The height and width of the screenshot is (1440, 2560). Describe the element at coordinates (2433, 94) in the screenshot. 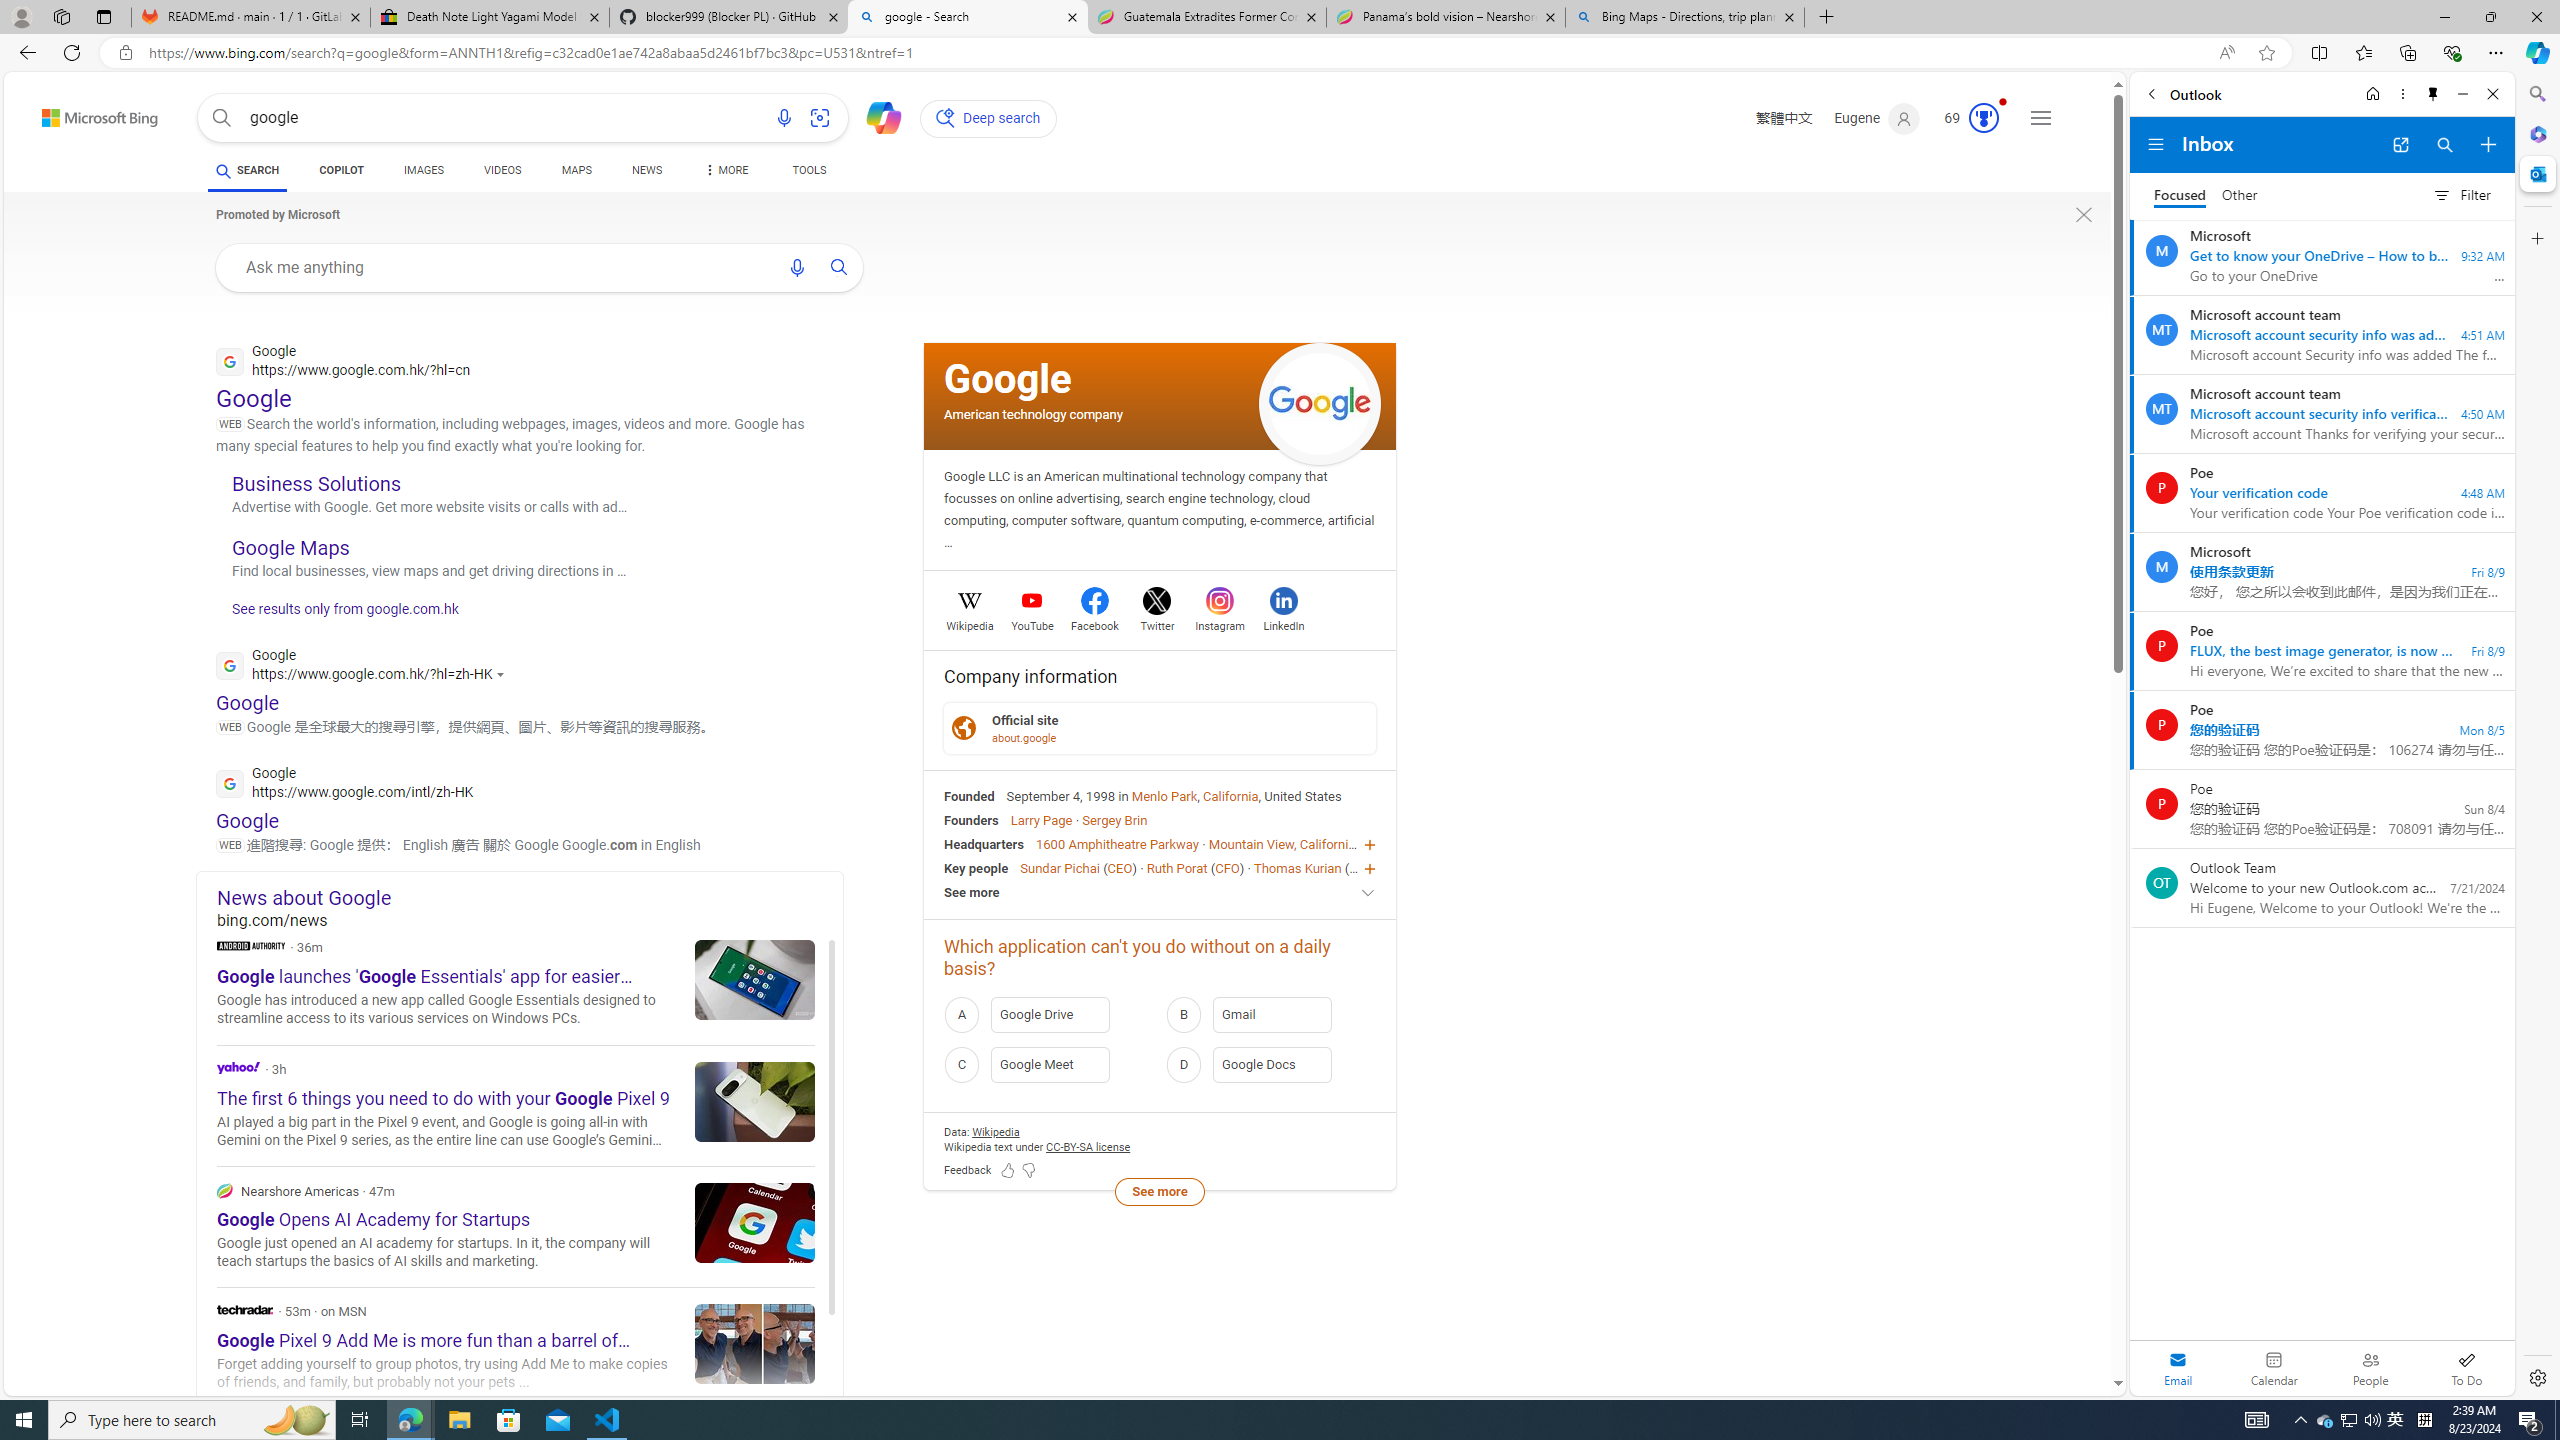

I see `Unpin side pane` at that location.